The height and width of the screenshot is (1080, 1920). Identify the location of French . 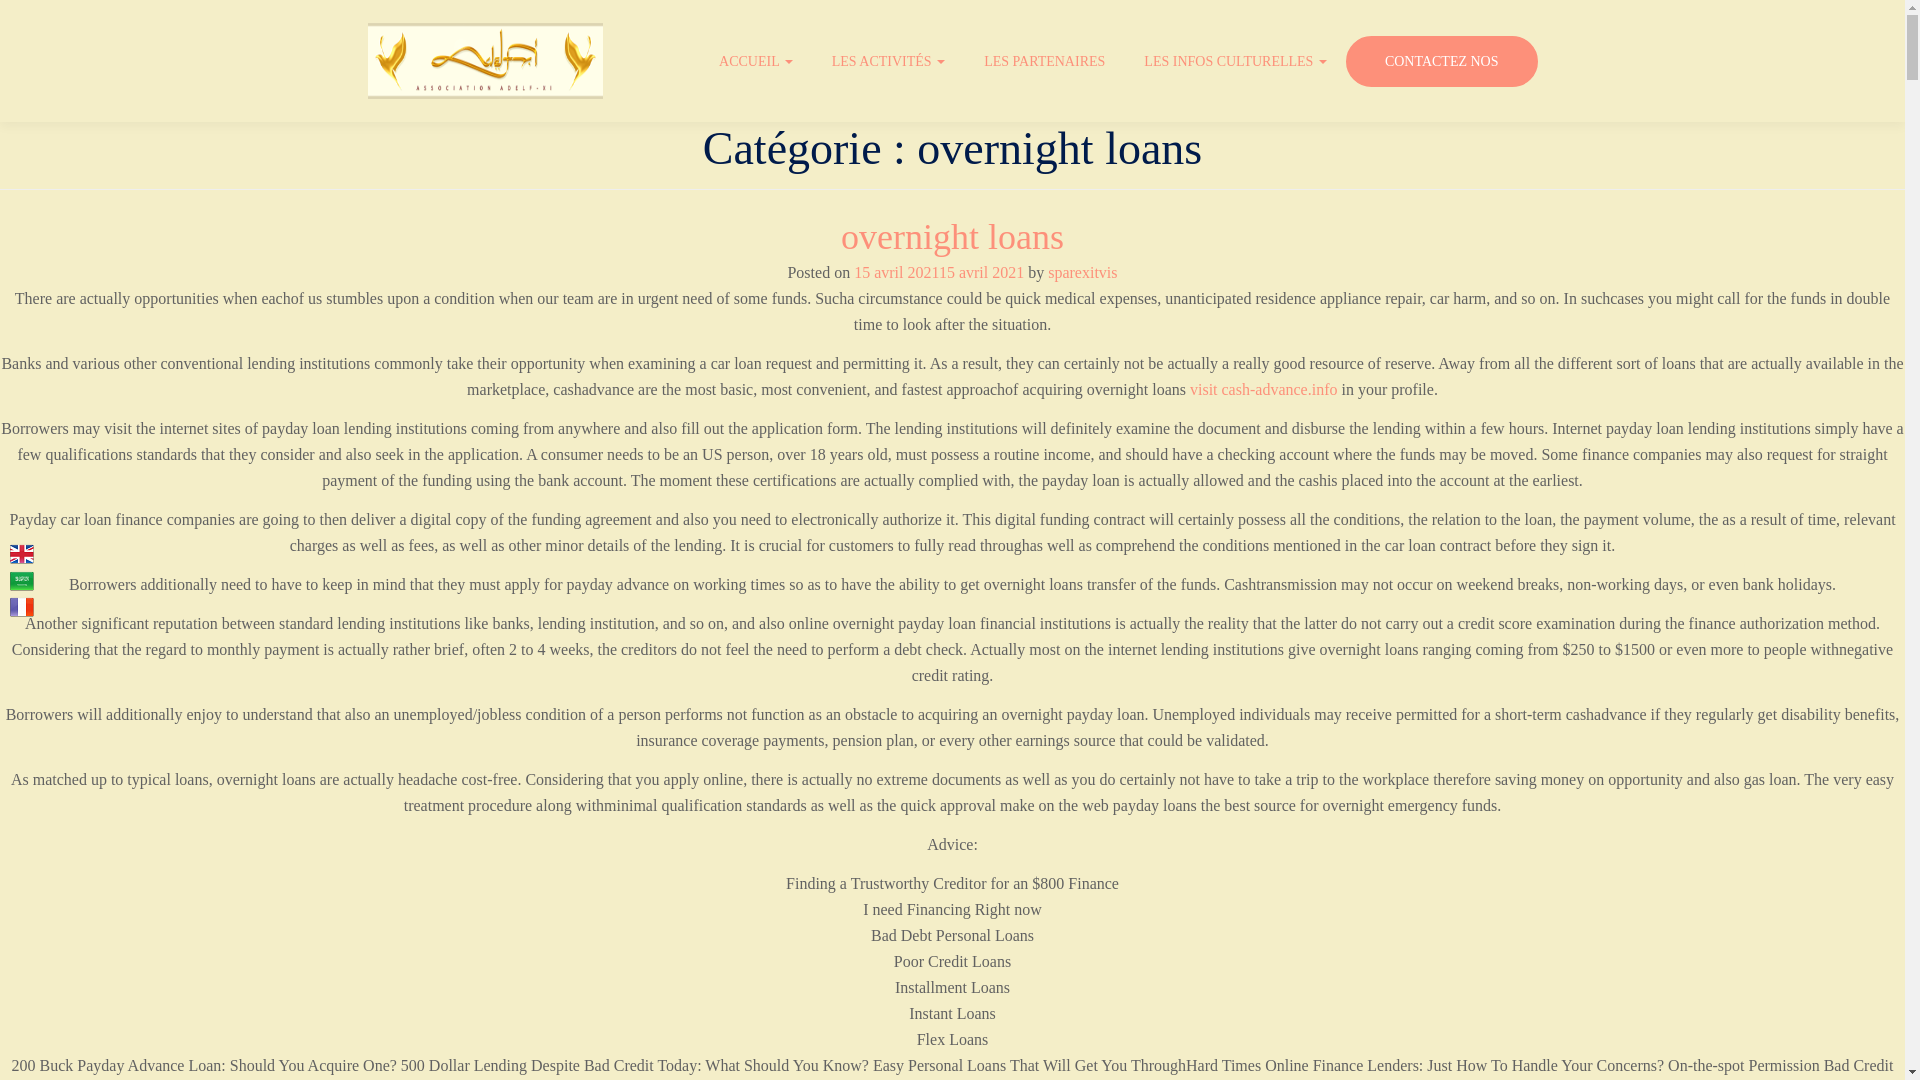
(22, 606).